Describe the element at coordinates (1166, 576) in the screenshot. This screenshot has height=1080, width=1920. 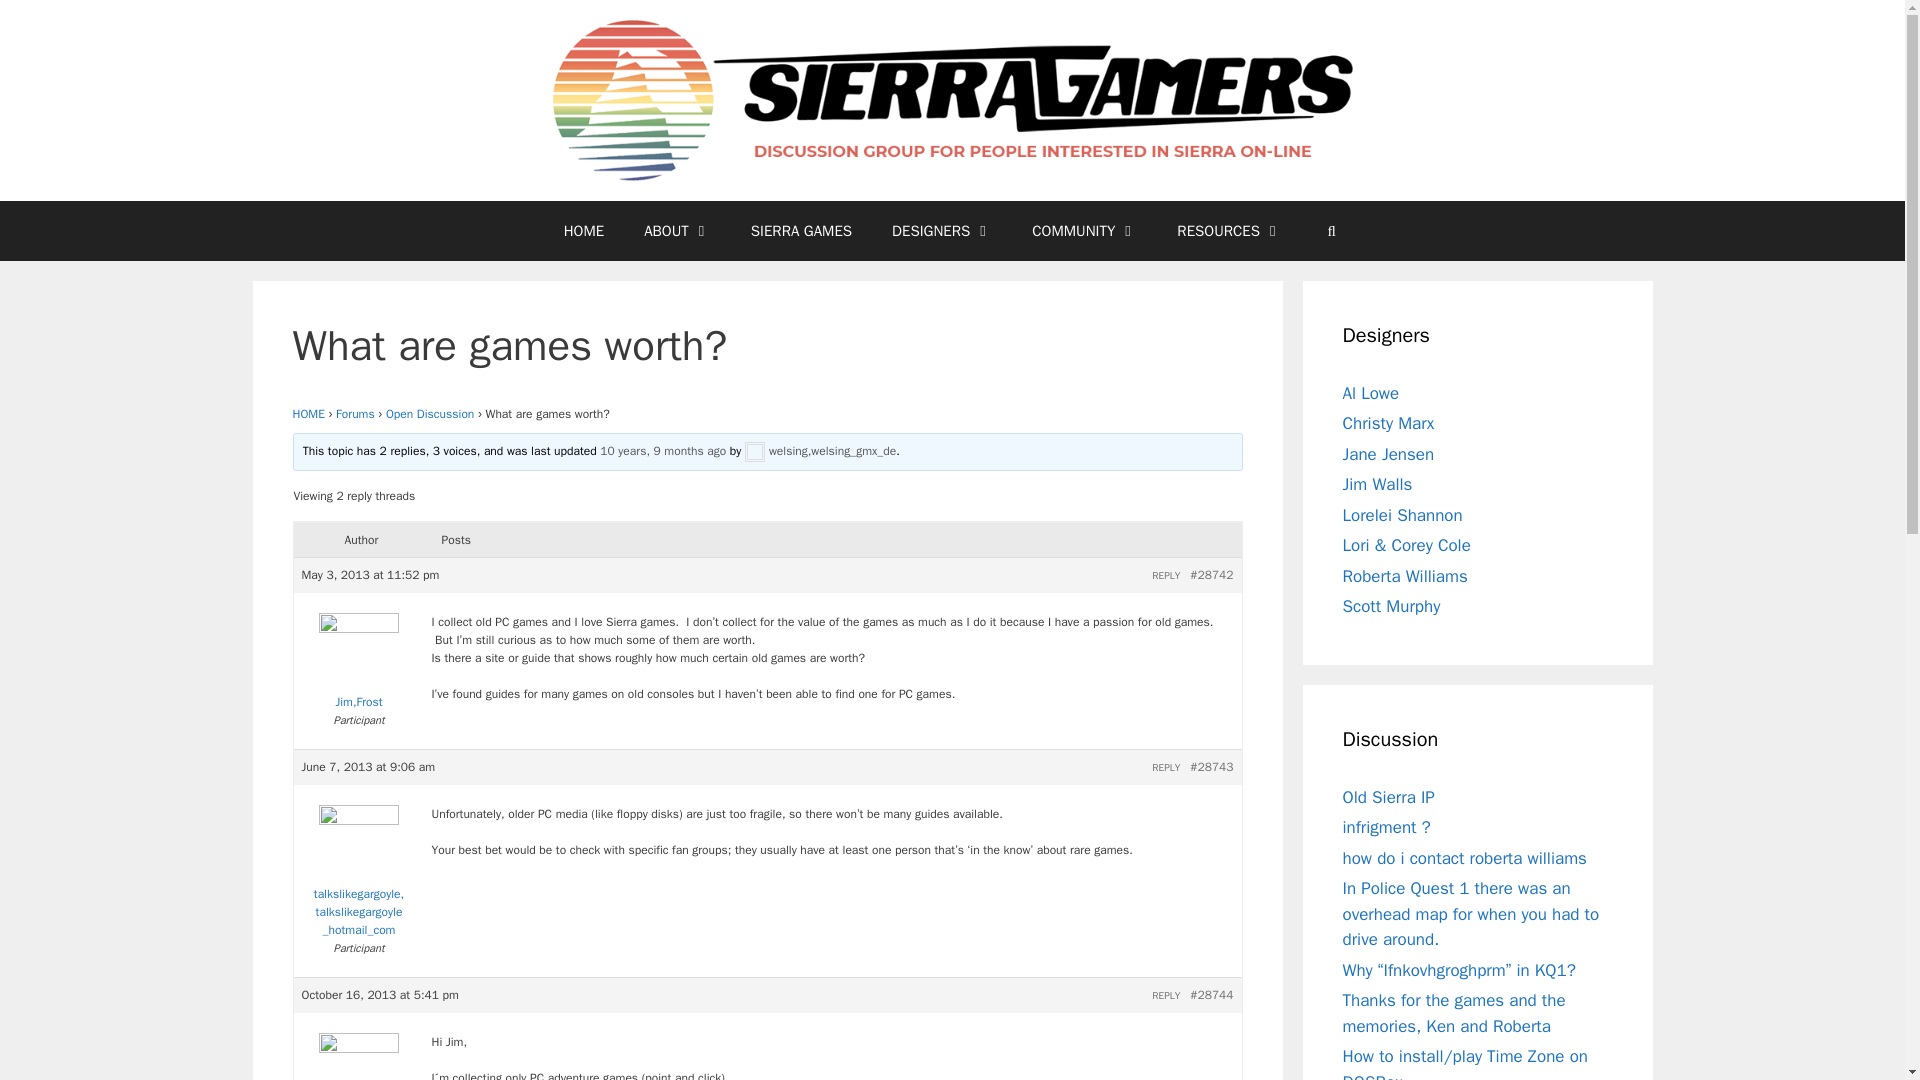
I see `REPLY` at that location.